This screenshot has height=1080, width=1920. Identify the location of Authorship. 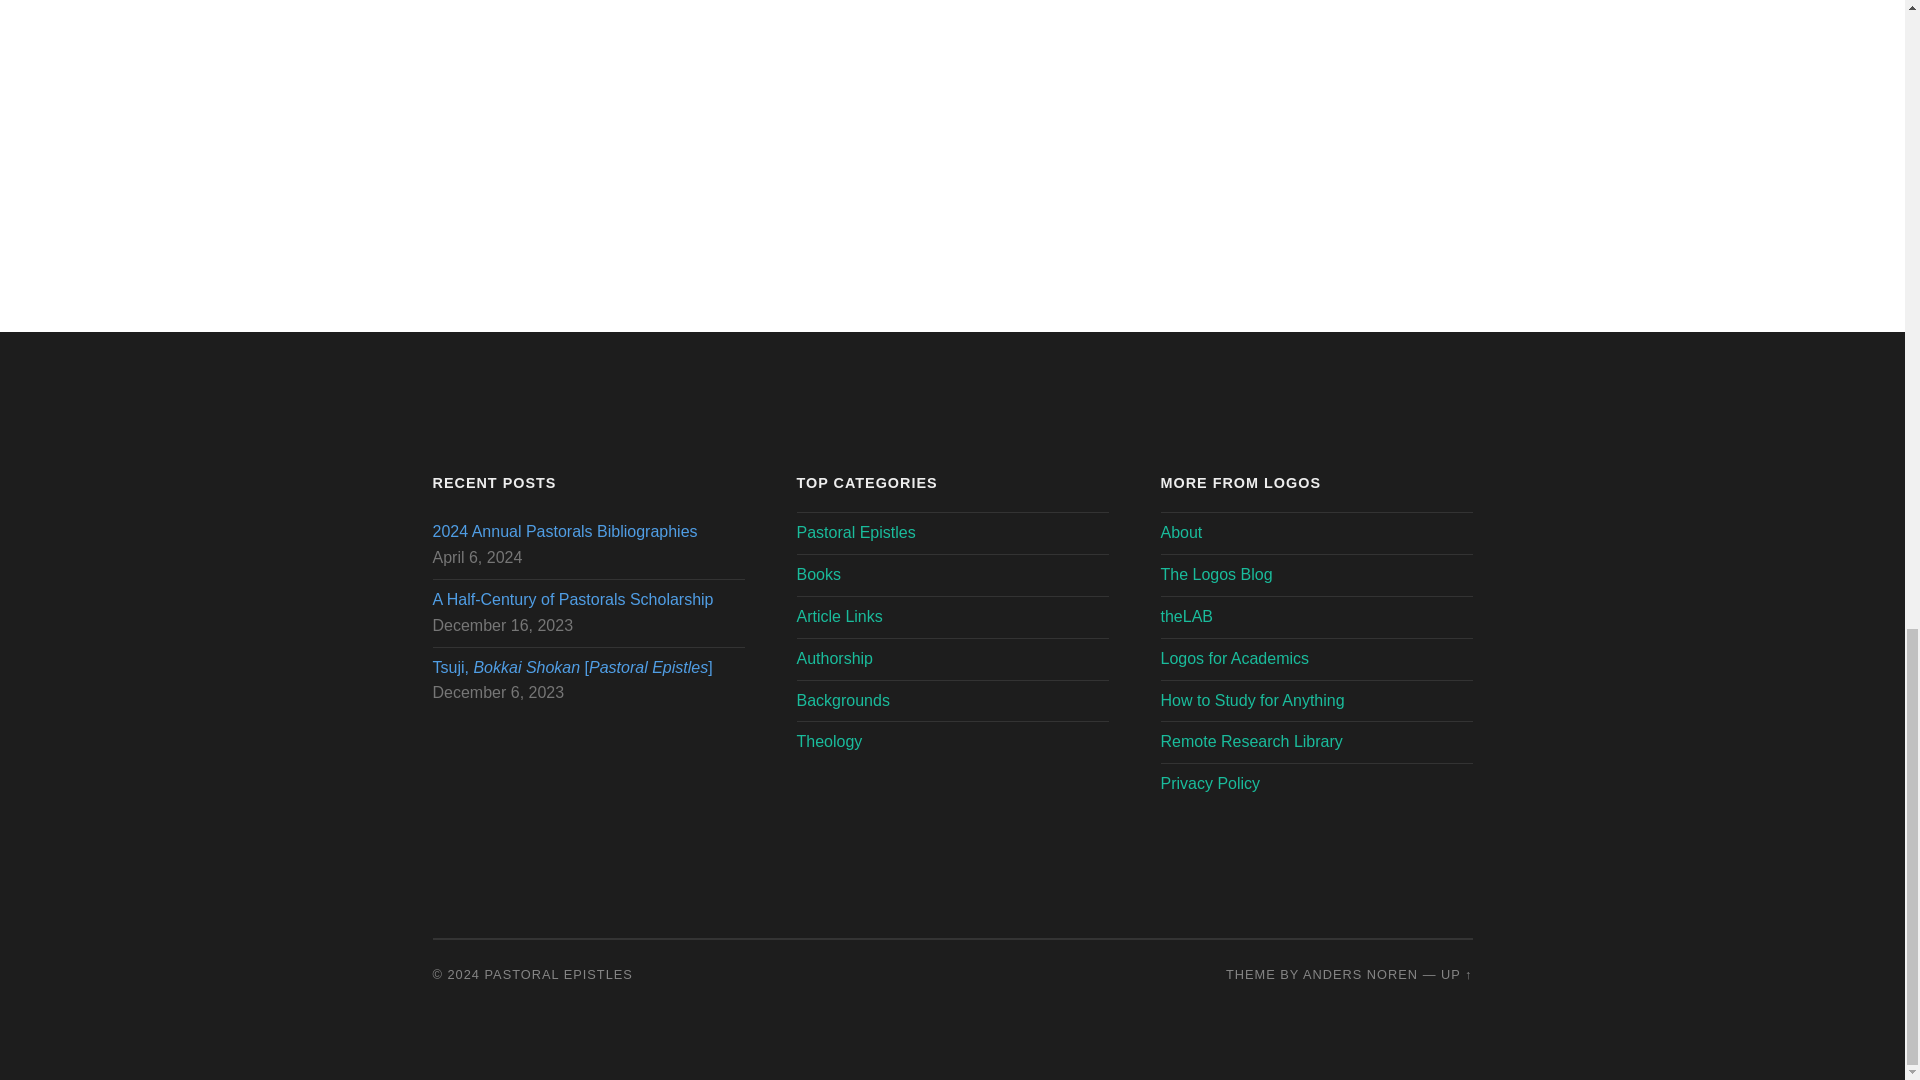
(834, 658).